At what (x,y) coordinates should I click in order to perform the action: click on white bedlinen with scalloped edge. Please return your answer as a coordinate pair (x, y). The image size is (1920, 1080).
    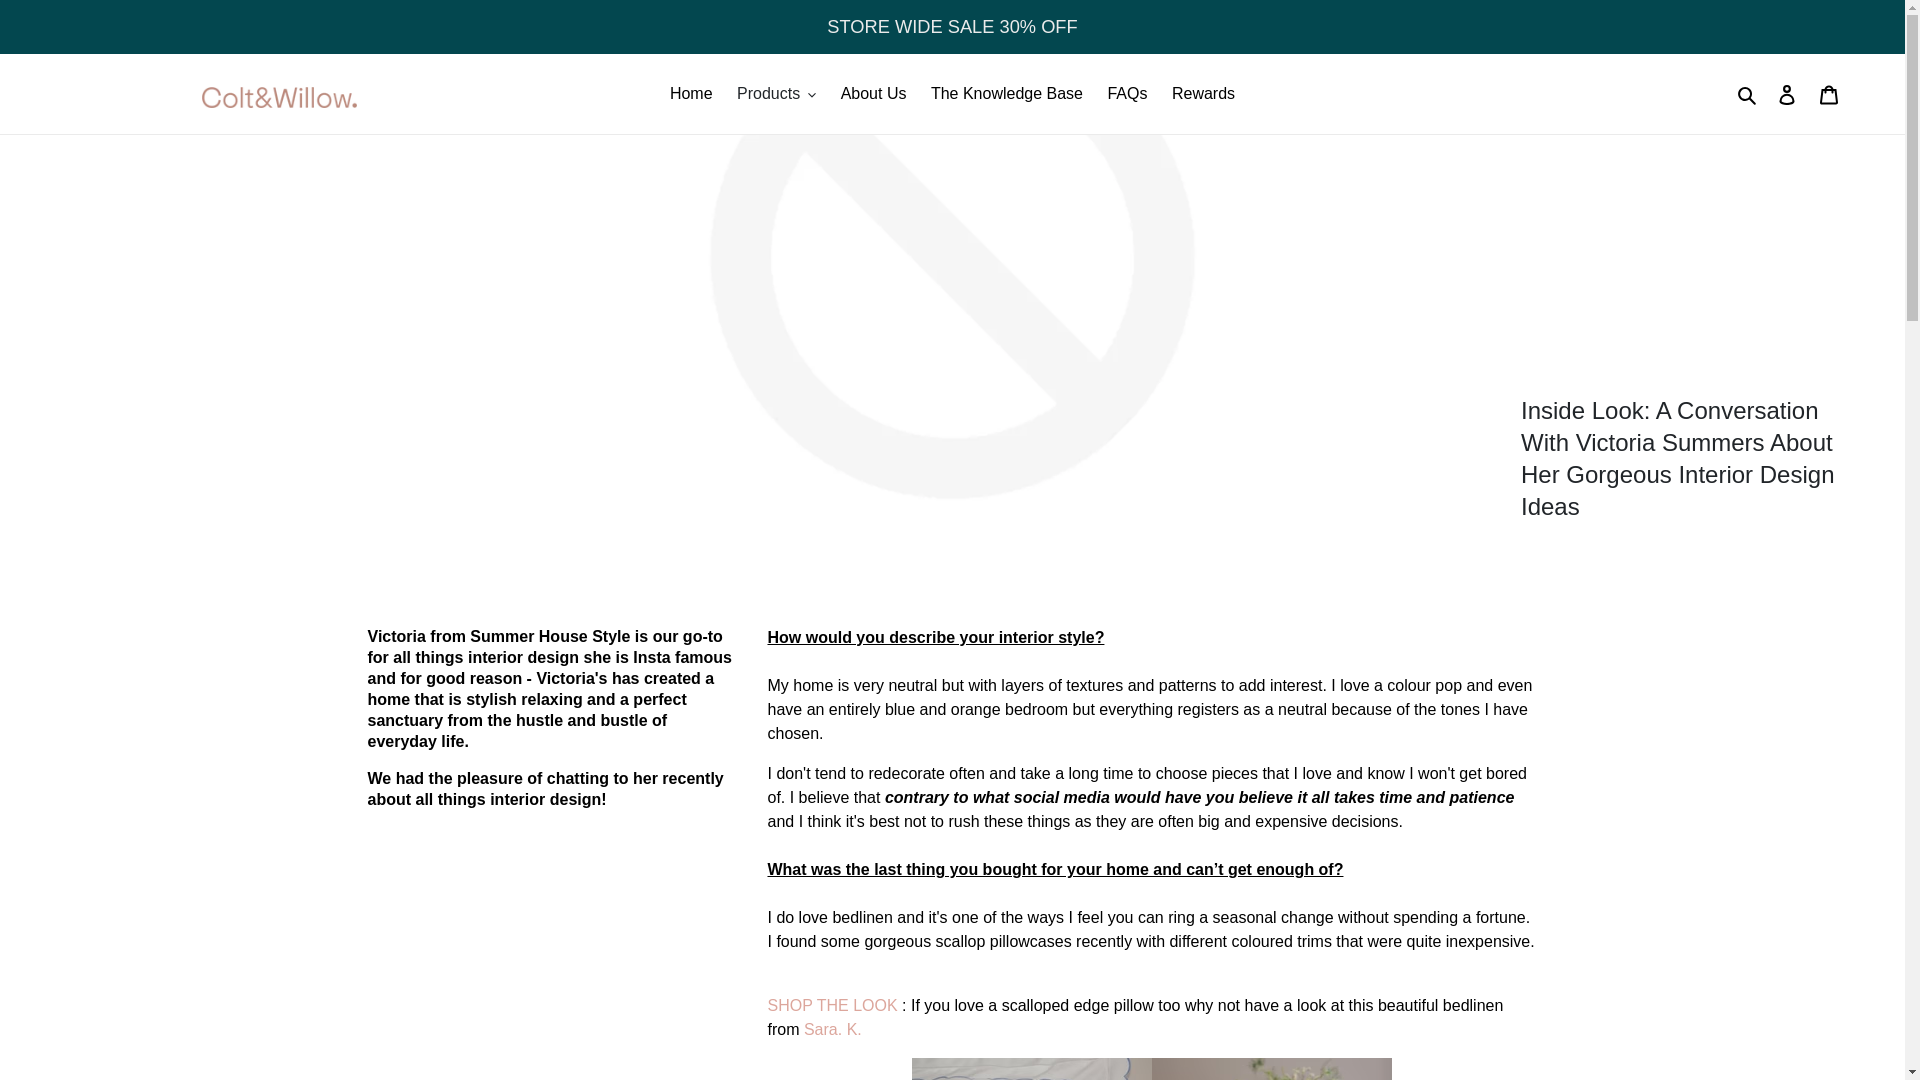
    Looking at the image, I should click on (833, 1028).